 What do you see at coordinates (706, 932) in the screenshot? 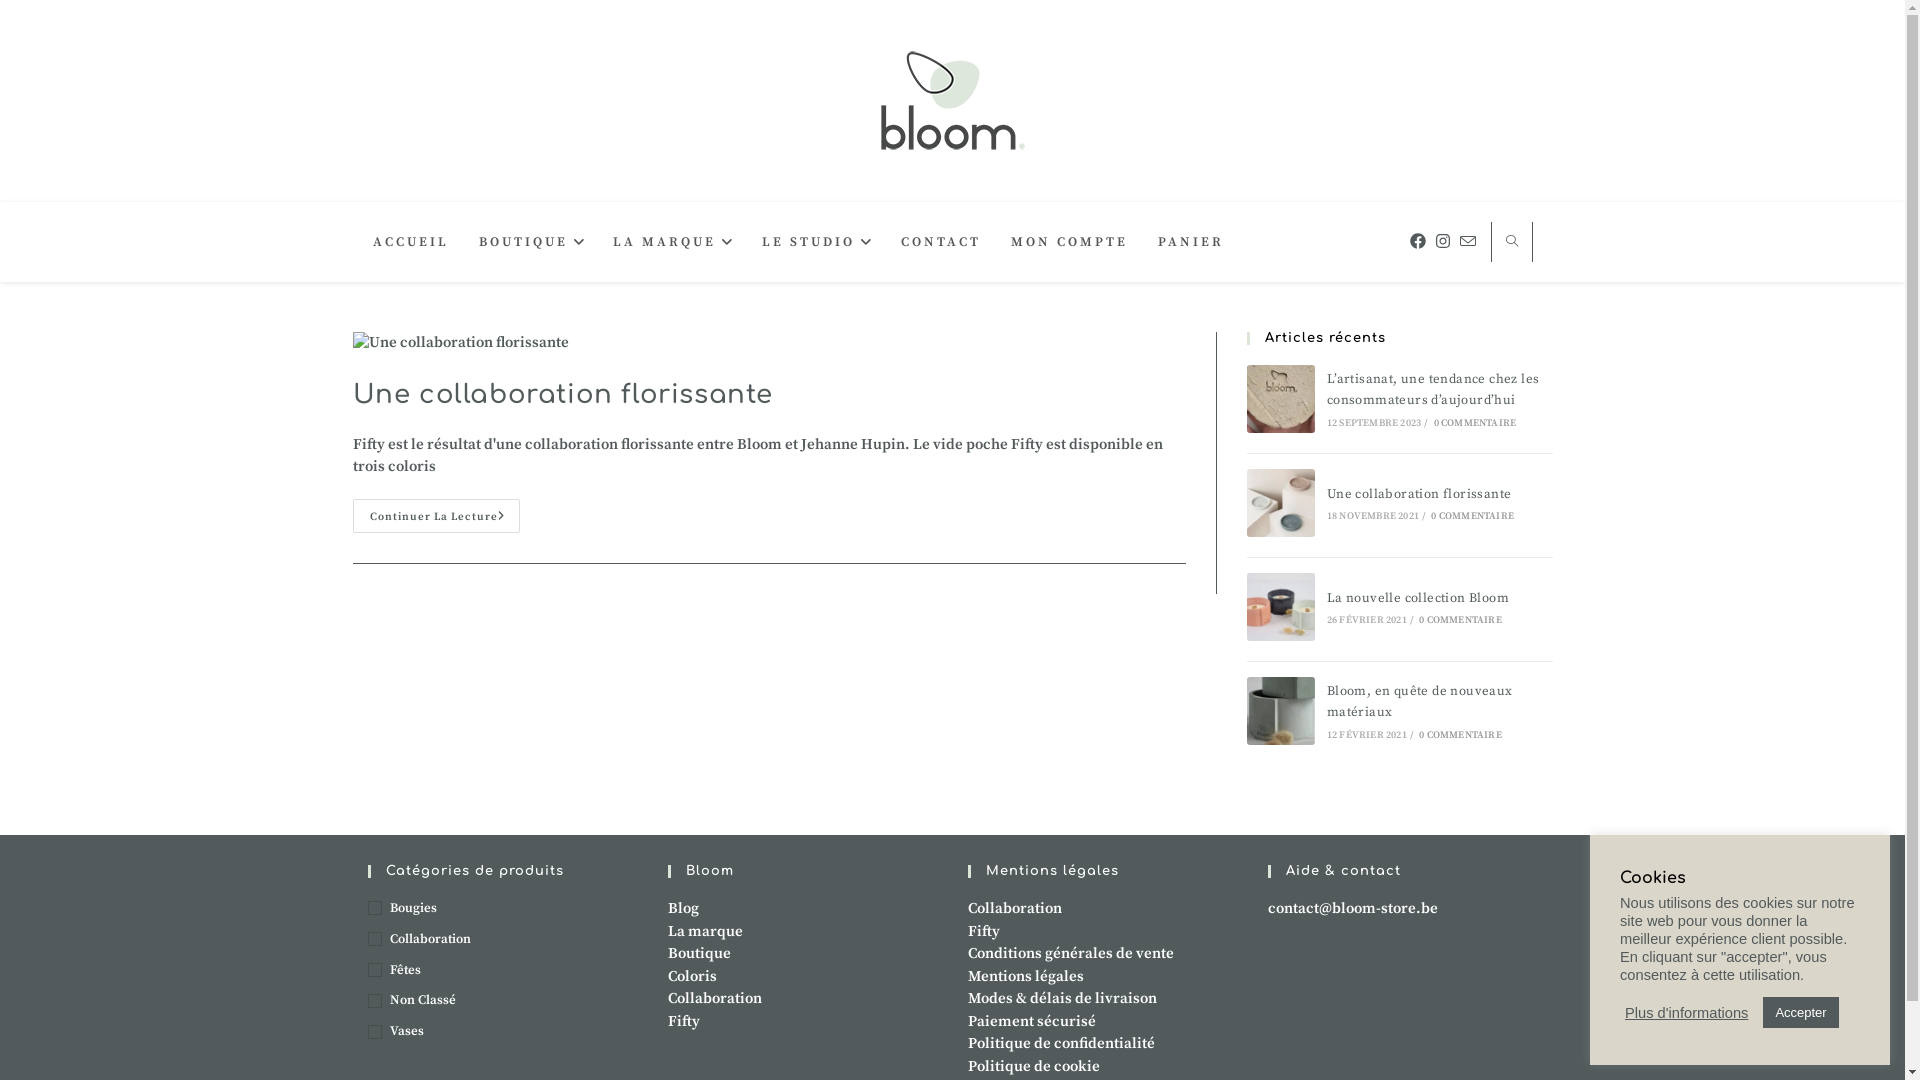
I see `La marque` at bounding box center [706, 932].